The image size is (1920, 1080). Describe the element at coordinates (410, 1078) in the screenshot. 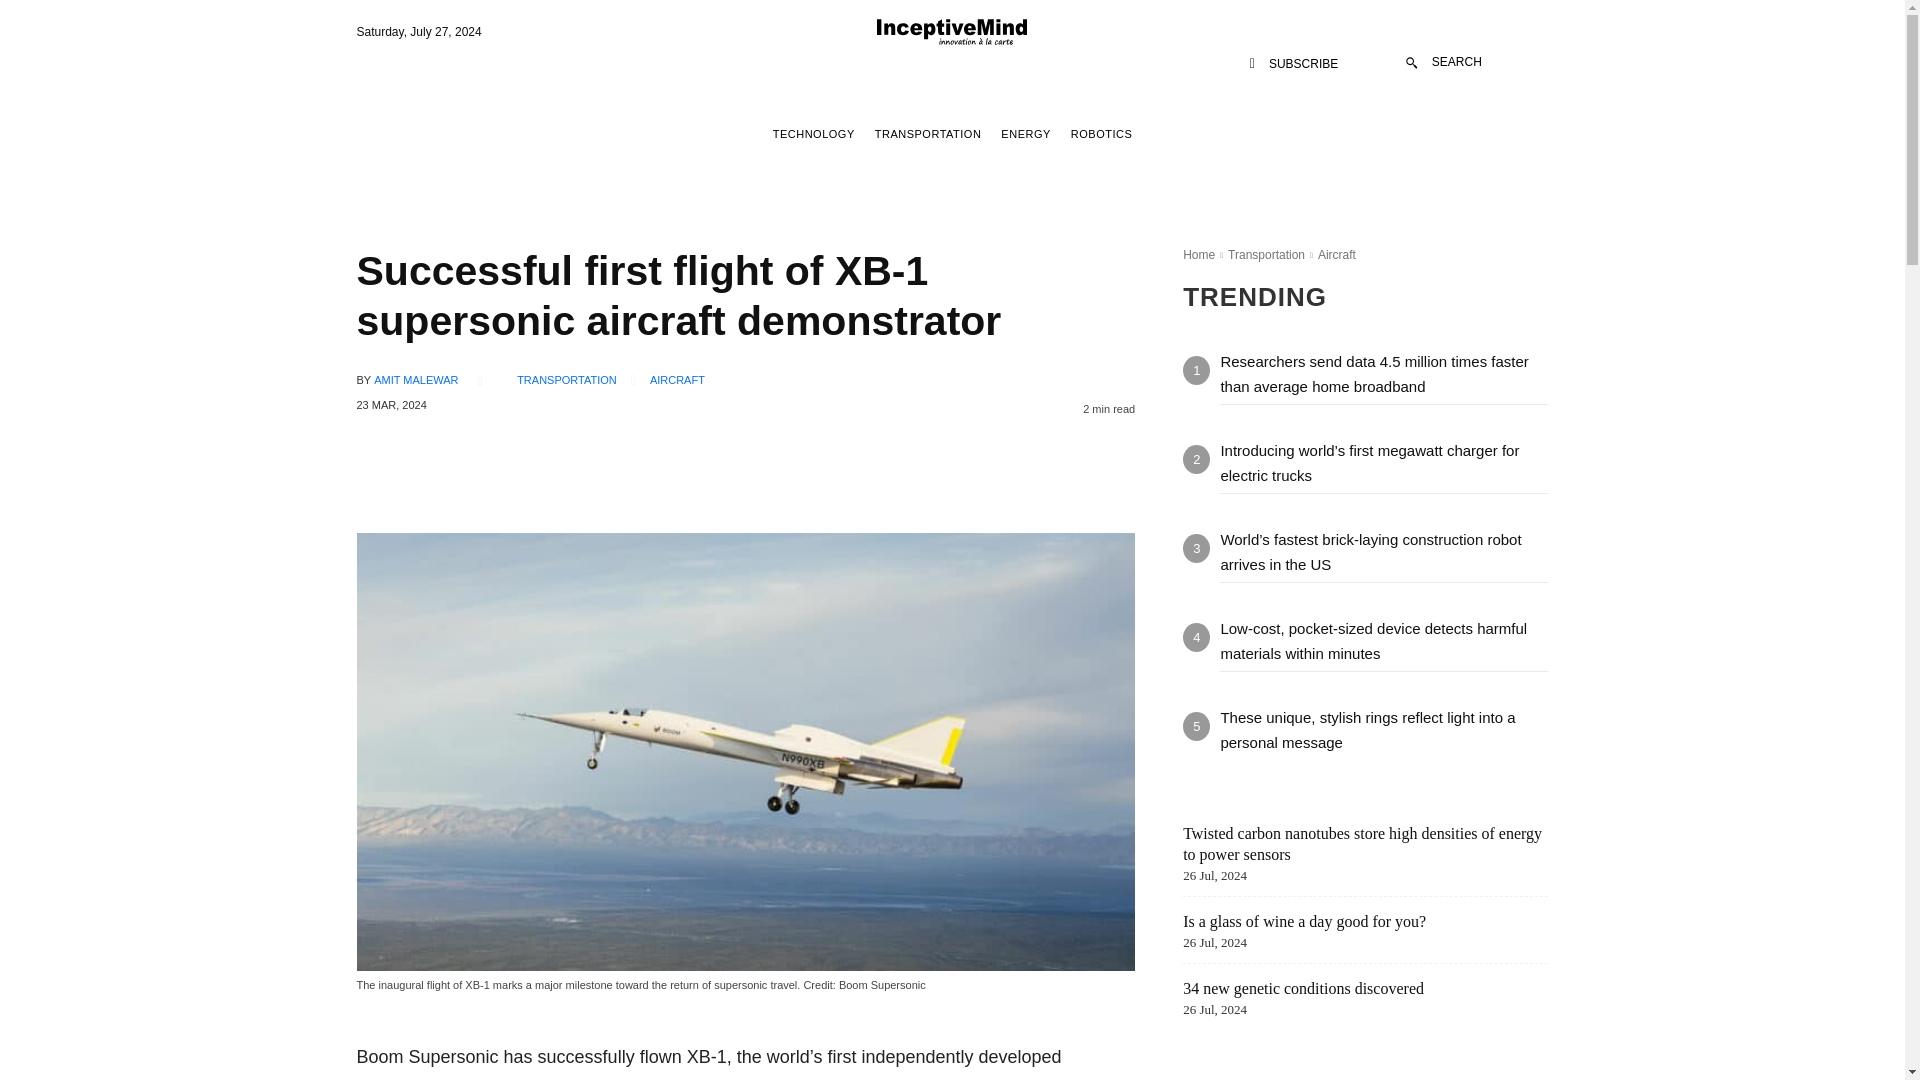

I see `supersonic jet` at that location.